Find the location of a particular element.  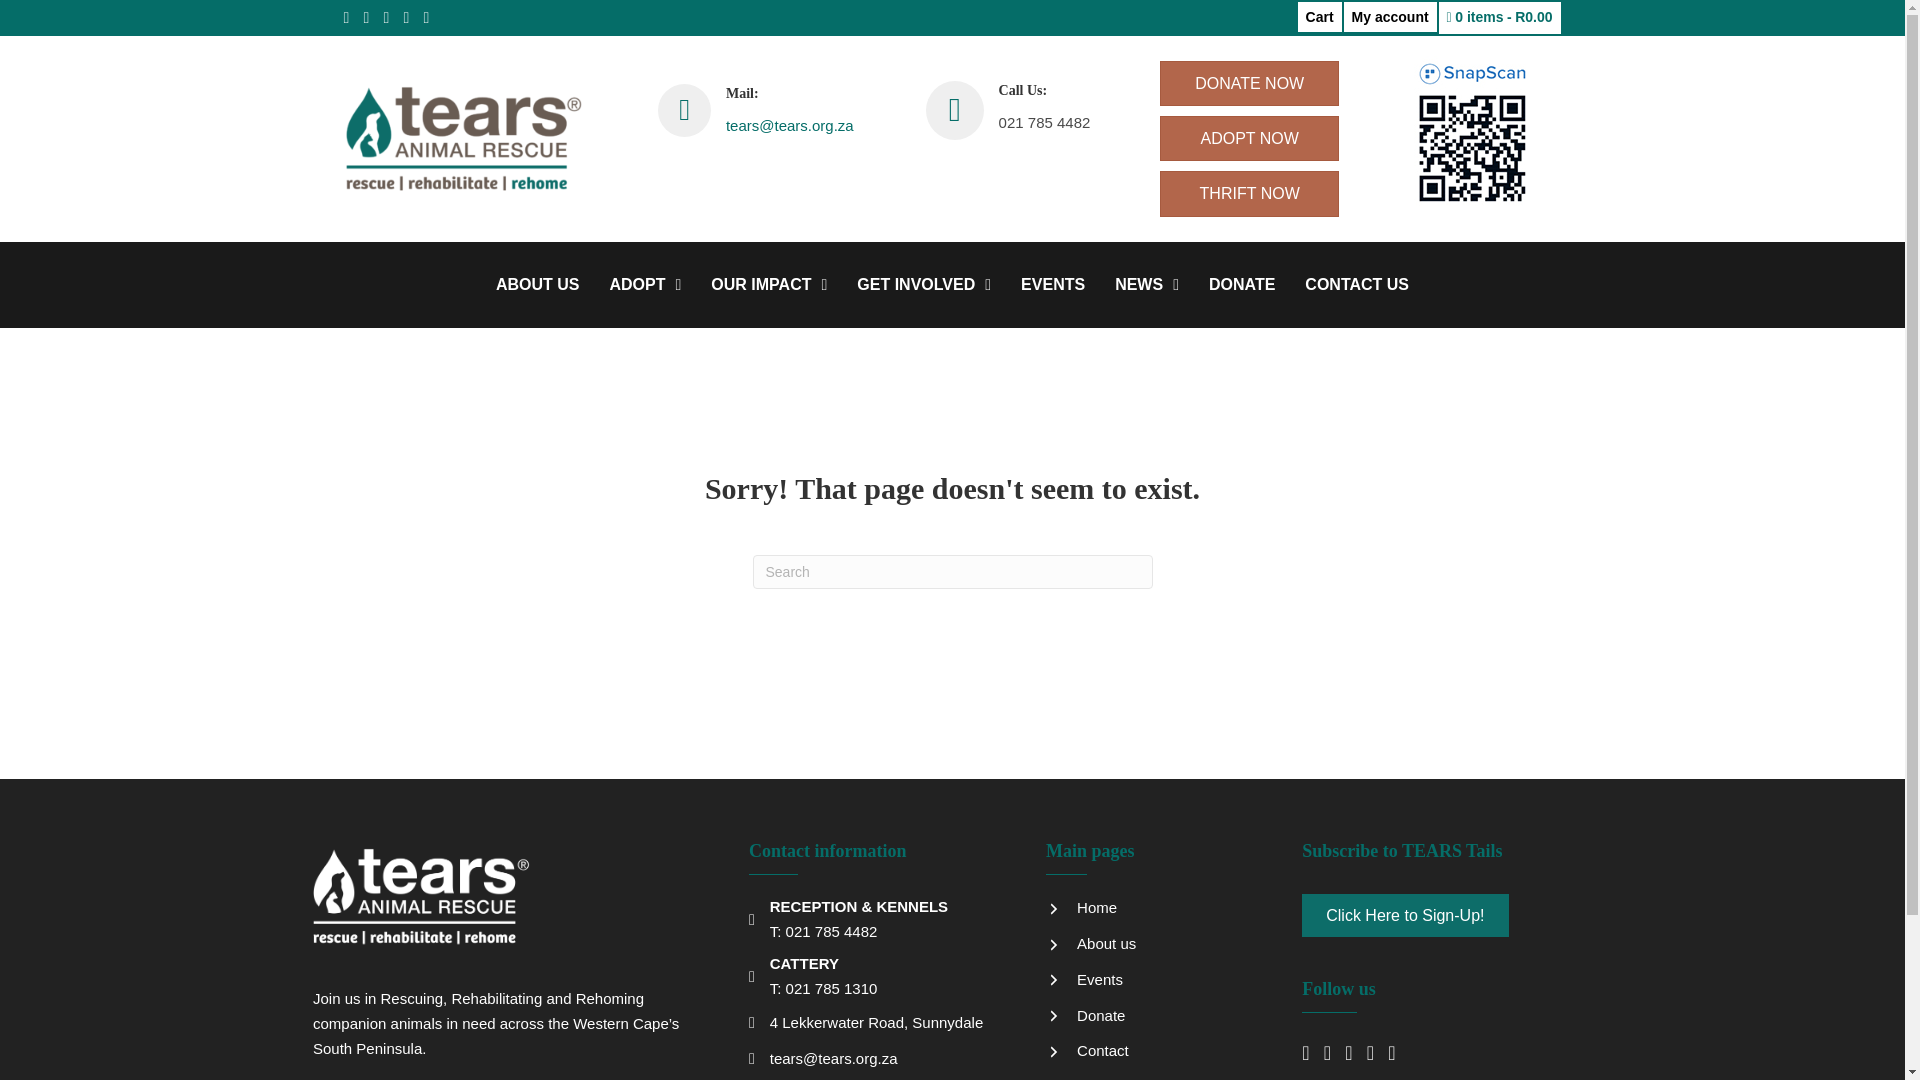

Type and press Enter to search. is located at coordinates (952, 572).